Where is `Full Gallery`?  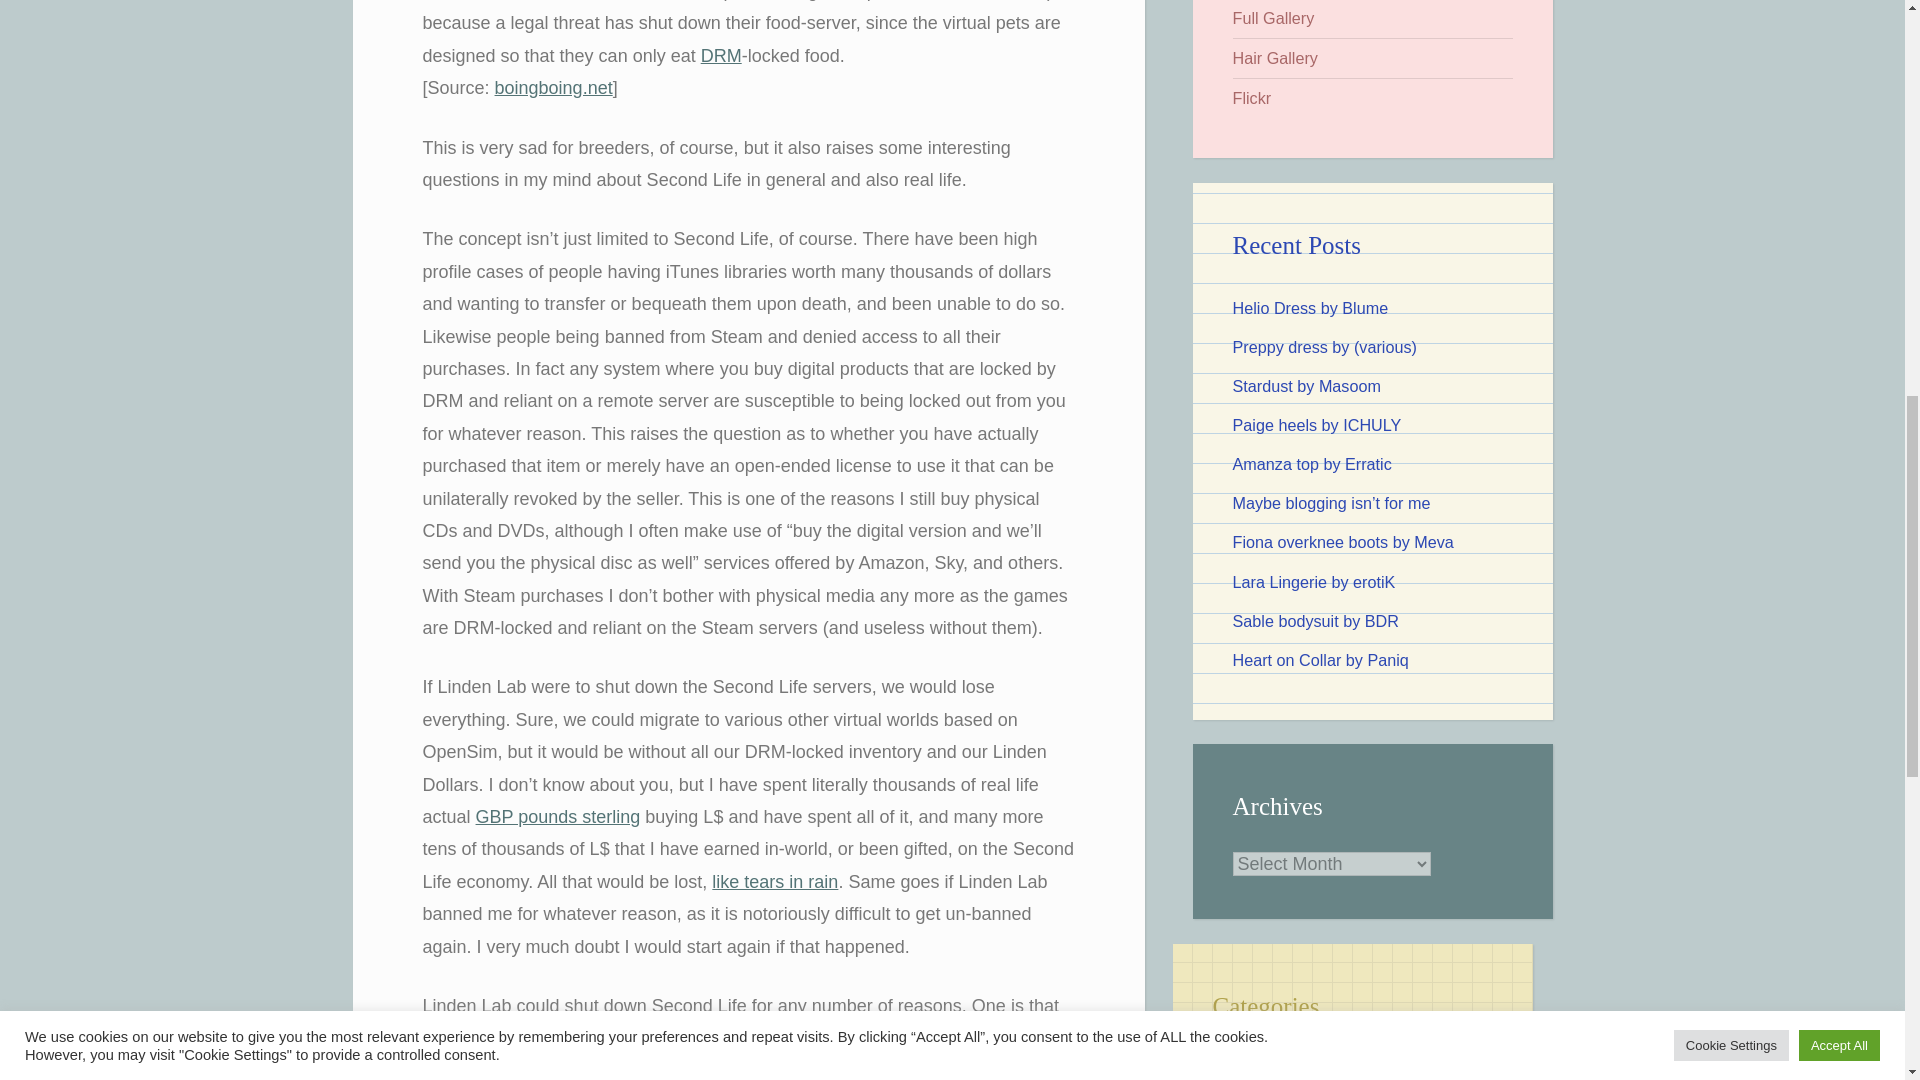
Full Gallery is located at coordinates (1272, 18).